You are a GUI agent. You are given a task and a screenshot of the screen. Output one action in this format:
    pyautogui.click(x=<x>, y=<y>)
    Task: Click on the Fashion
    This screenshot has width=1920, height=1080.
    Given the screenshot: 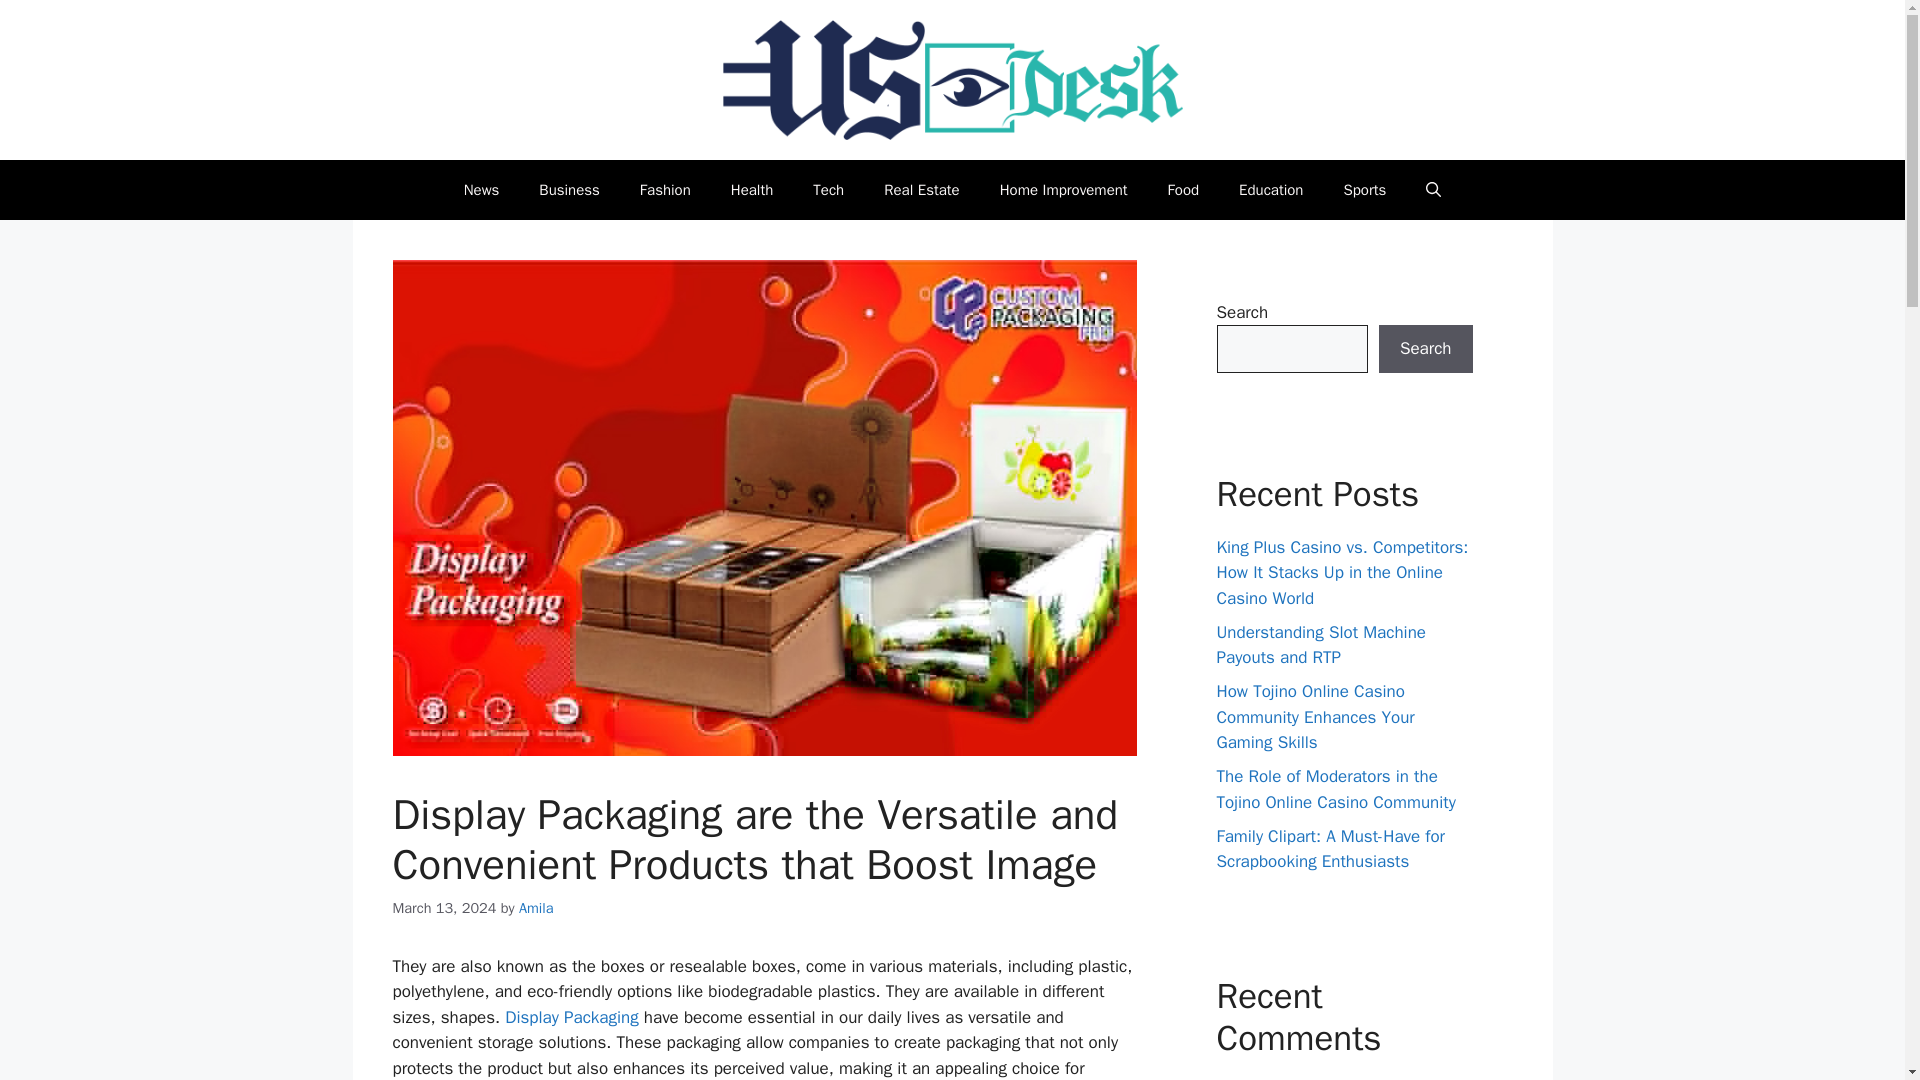 What is the action you would take?
    pyautogui.click(x=665, y=190)
    